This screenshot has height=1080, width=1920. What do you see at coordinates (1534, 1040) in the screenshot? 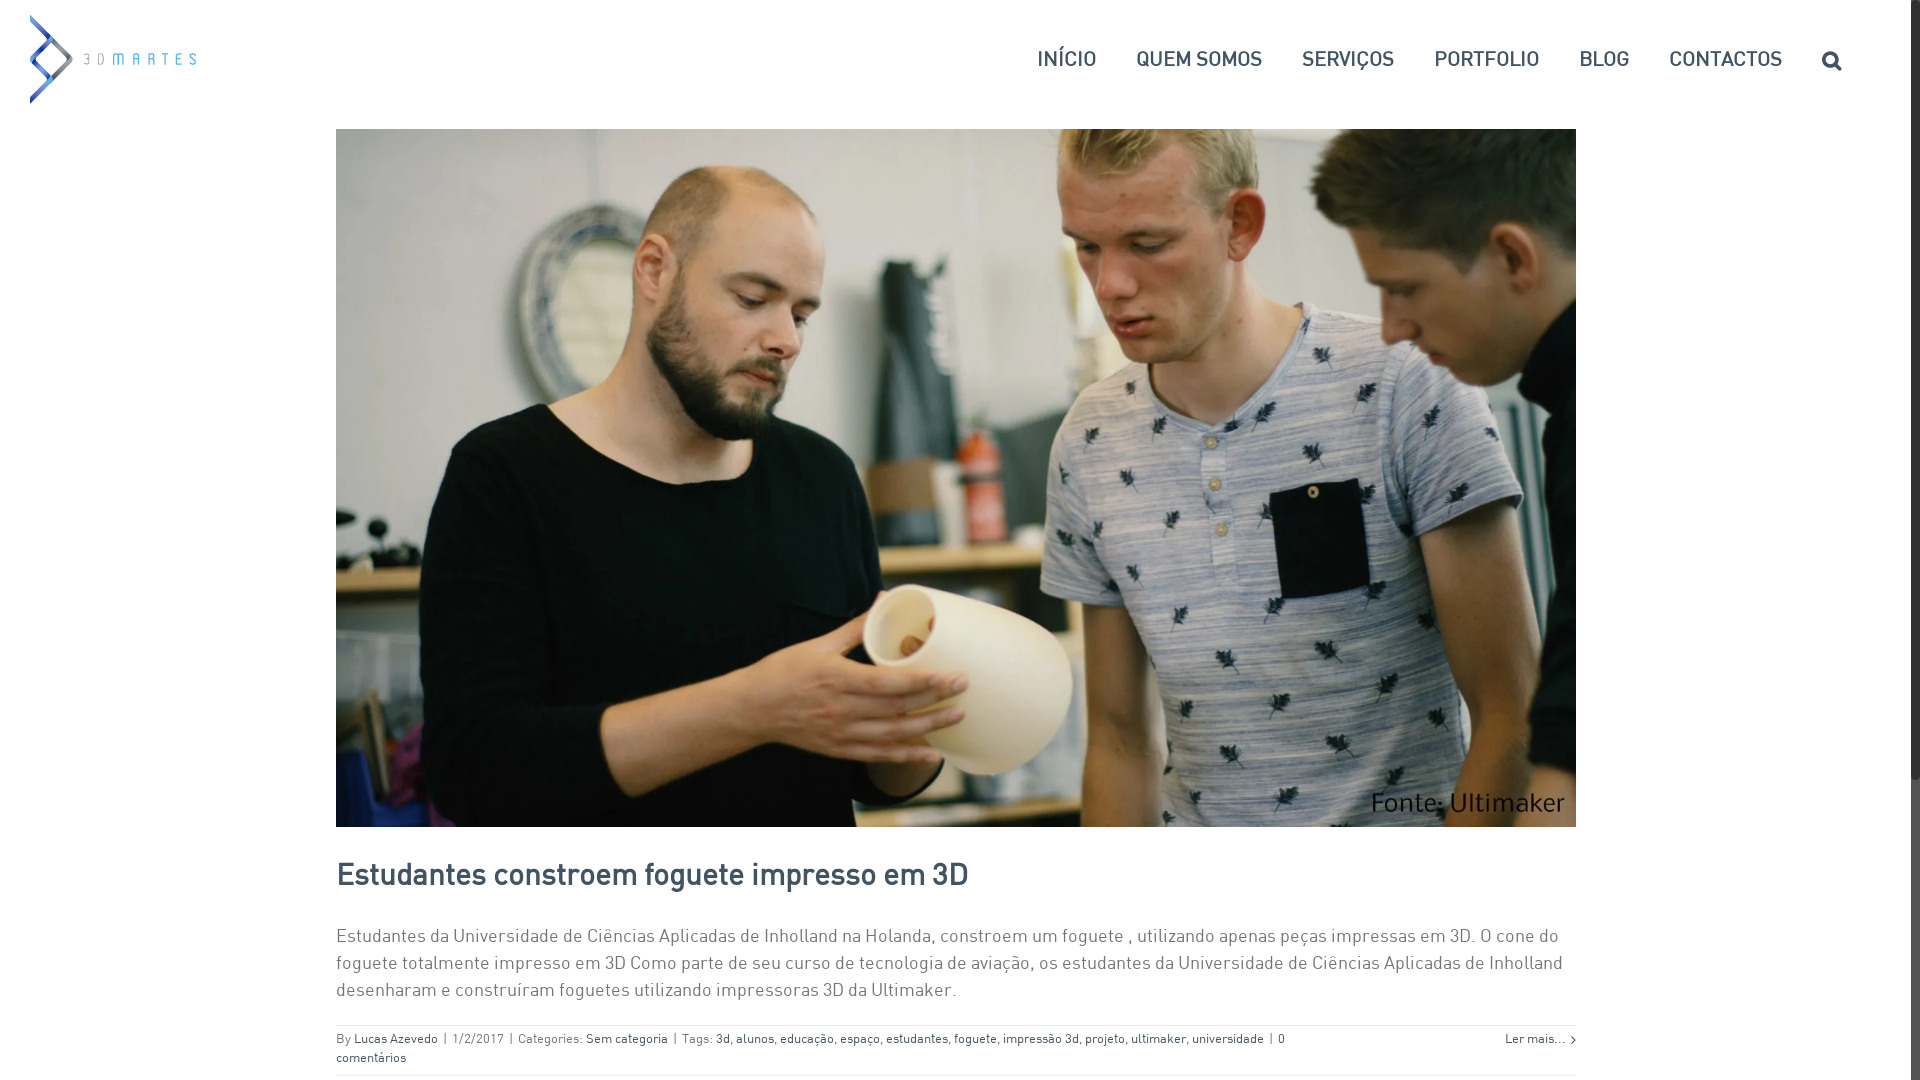
I see `Ler mais...` at bounding box center [1534, 1040].